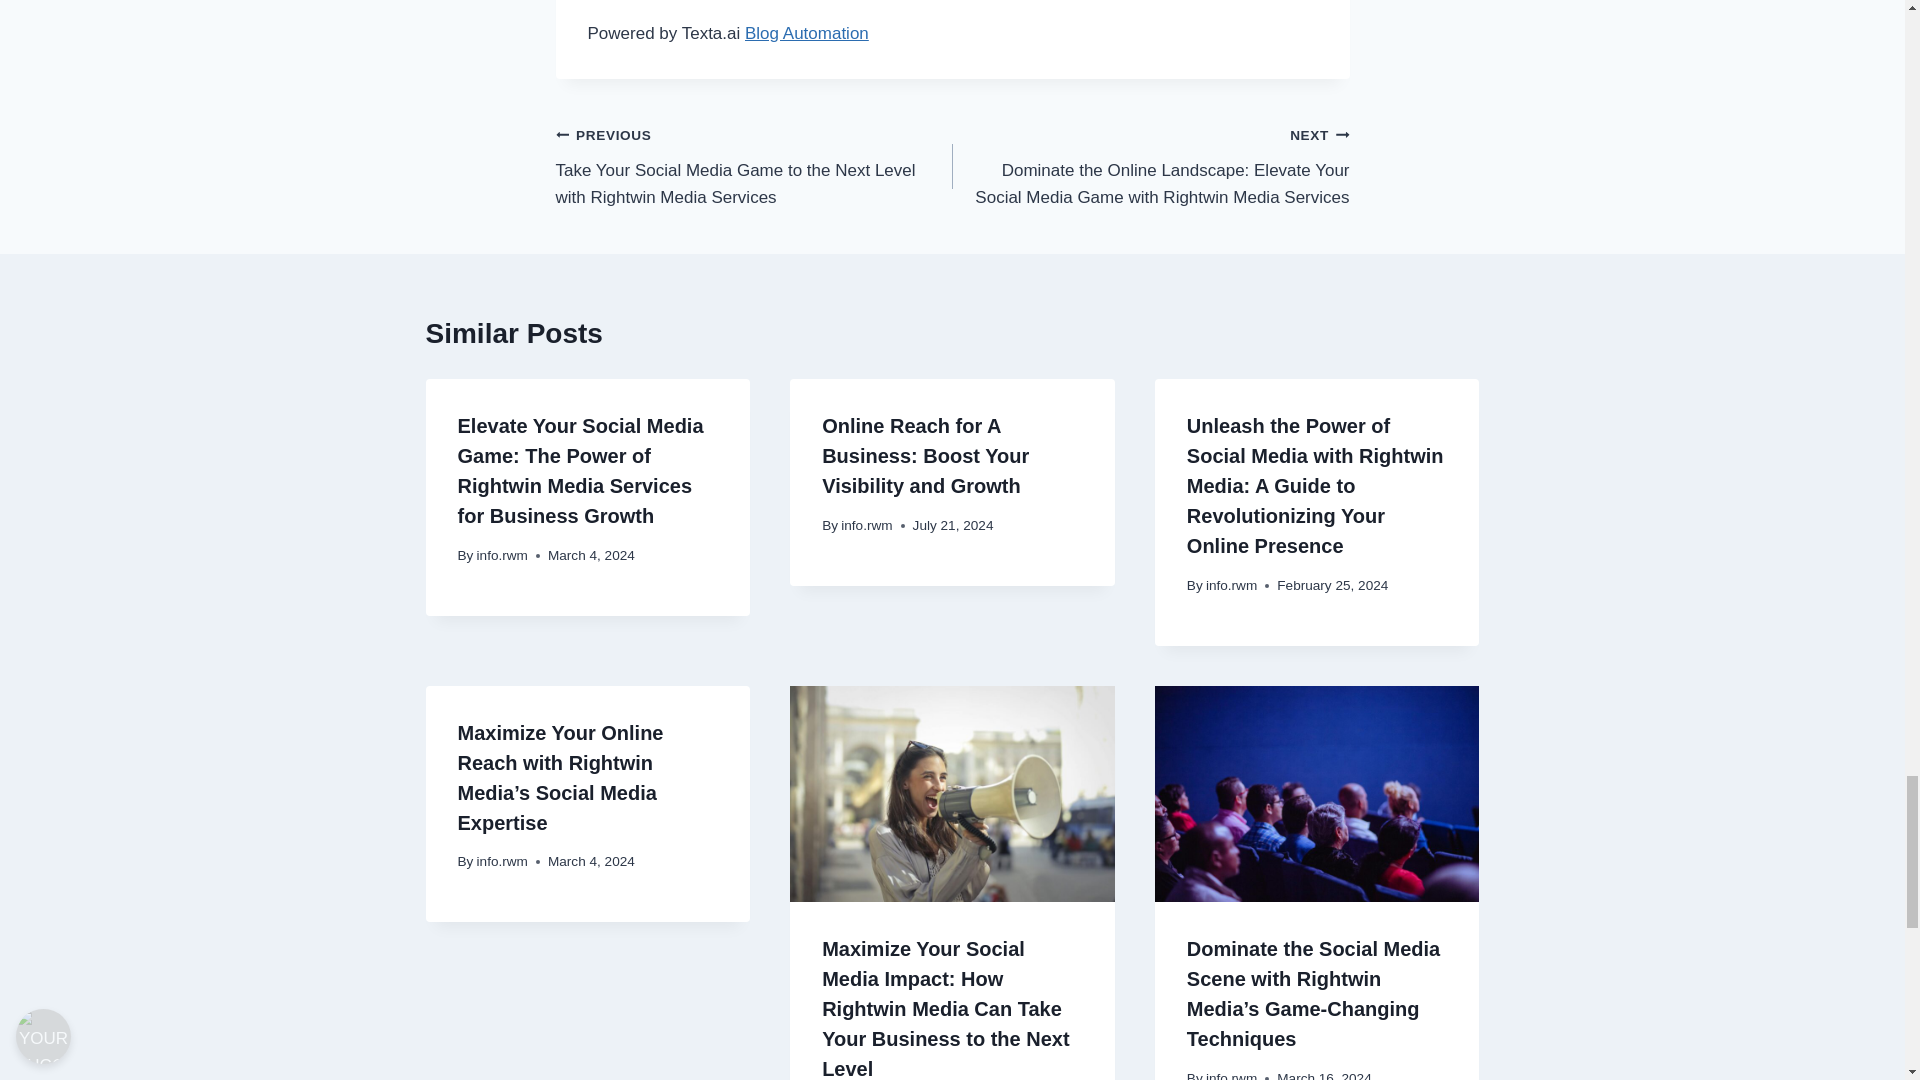 Image resolution: width=1920 pixels, height=1080 pixels. What do you see at coordinates (502, 862) in the screenshot?
I see `info.rwm` at bounding box center [502, 862].